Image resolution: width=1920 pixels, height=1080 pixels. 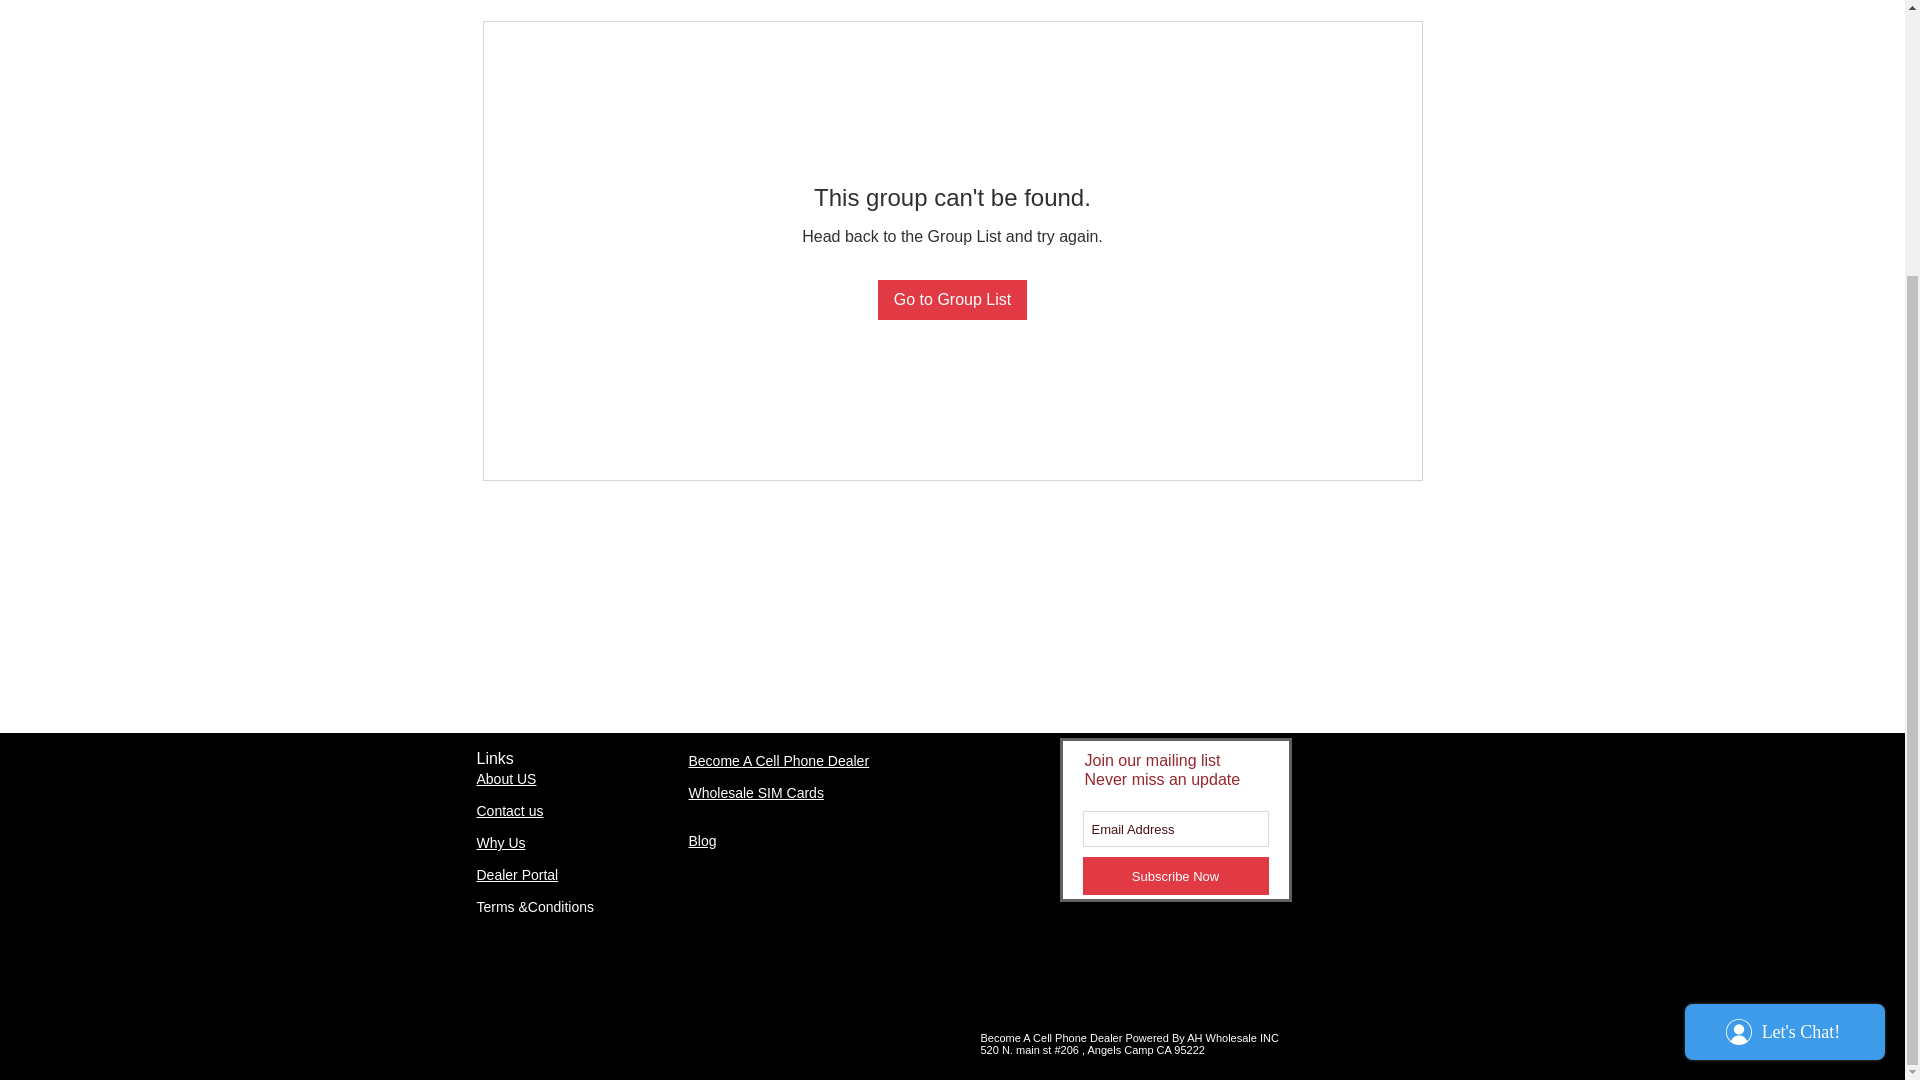 I want to click on Blog, so click(x=702, y=840).